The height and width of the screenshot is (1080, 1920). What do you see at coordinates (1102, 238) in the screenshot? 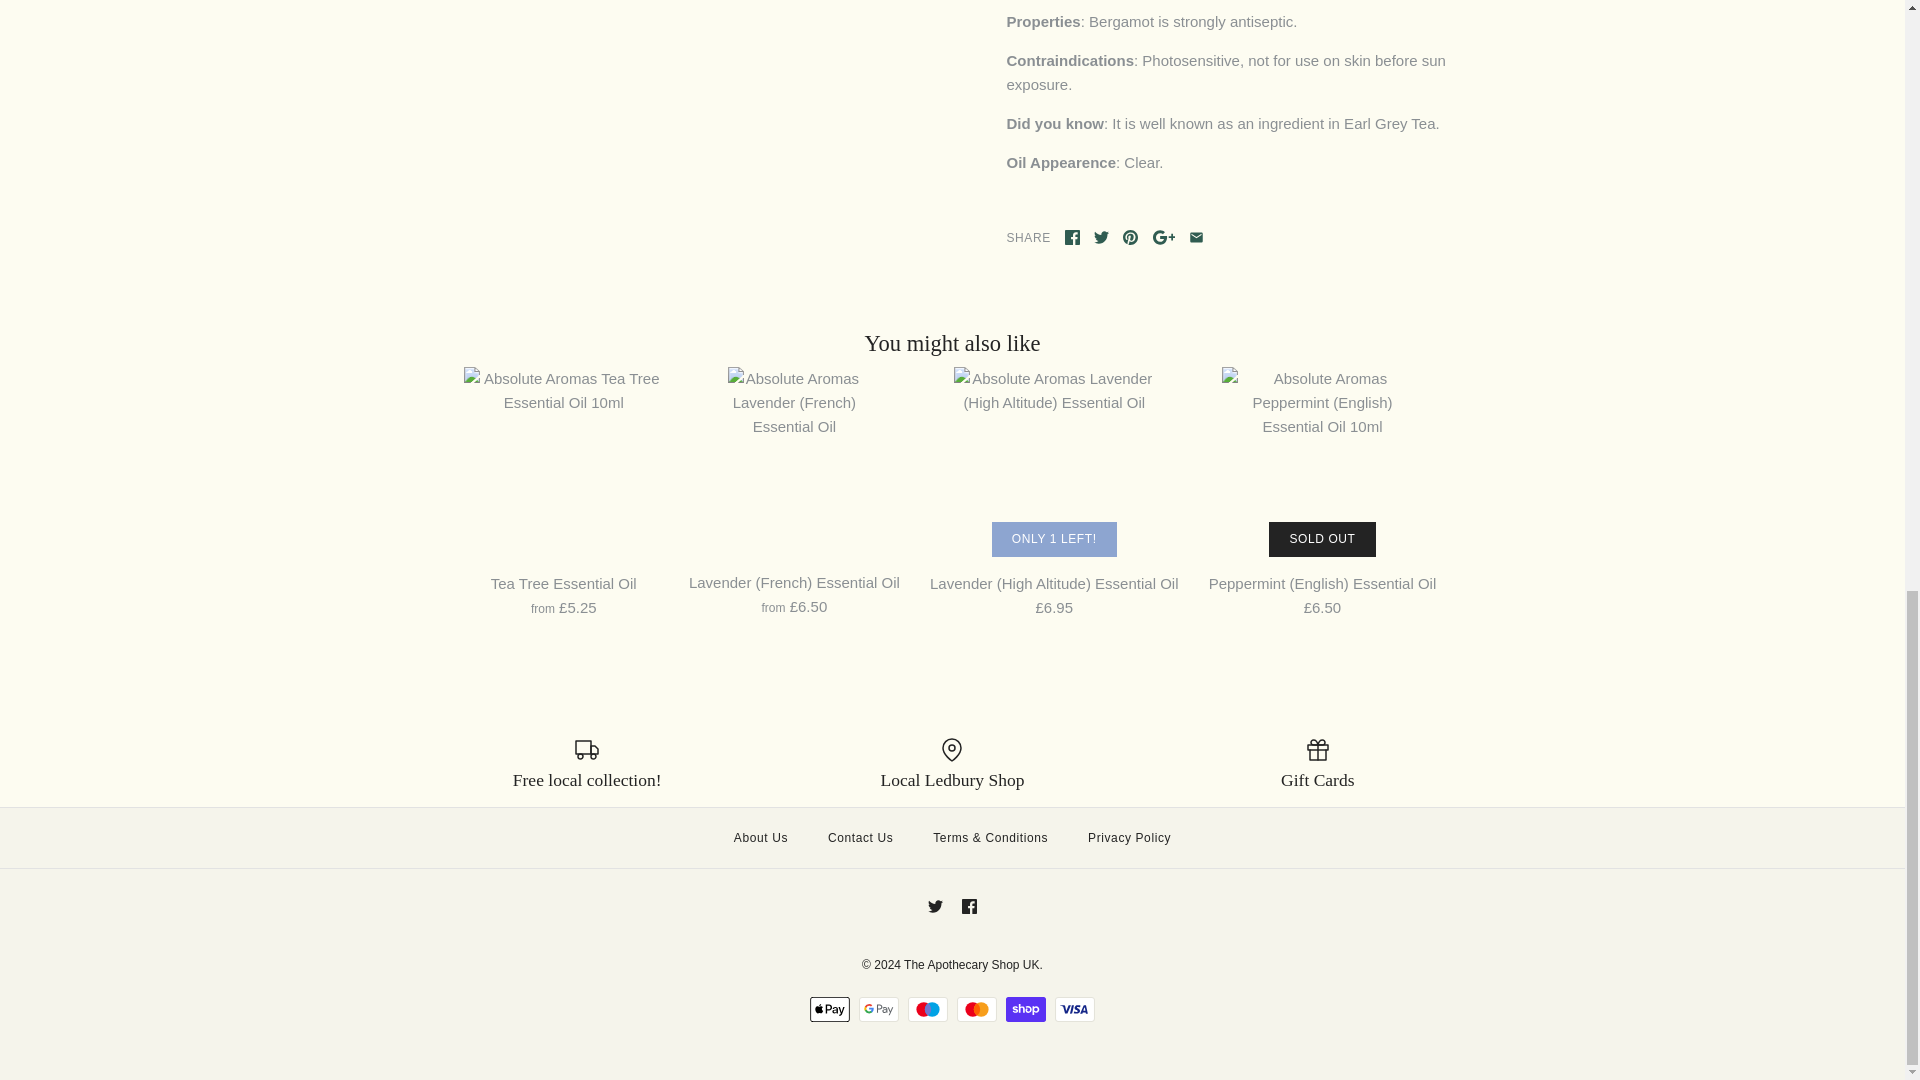
I see `Share on Twitter` at bounding box center [1102, 238].